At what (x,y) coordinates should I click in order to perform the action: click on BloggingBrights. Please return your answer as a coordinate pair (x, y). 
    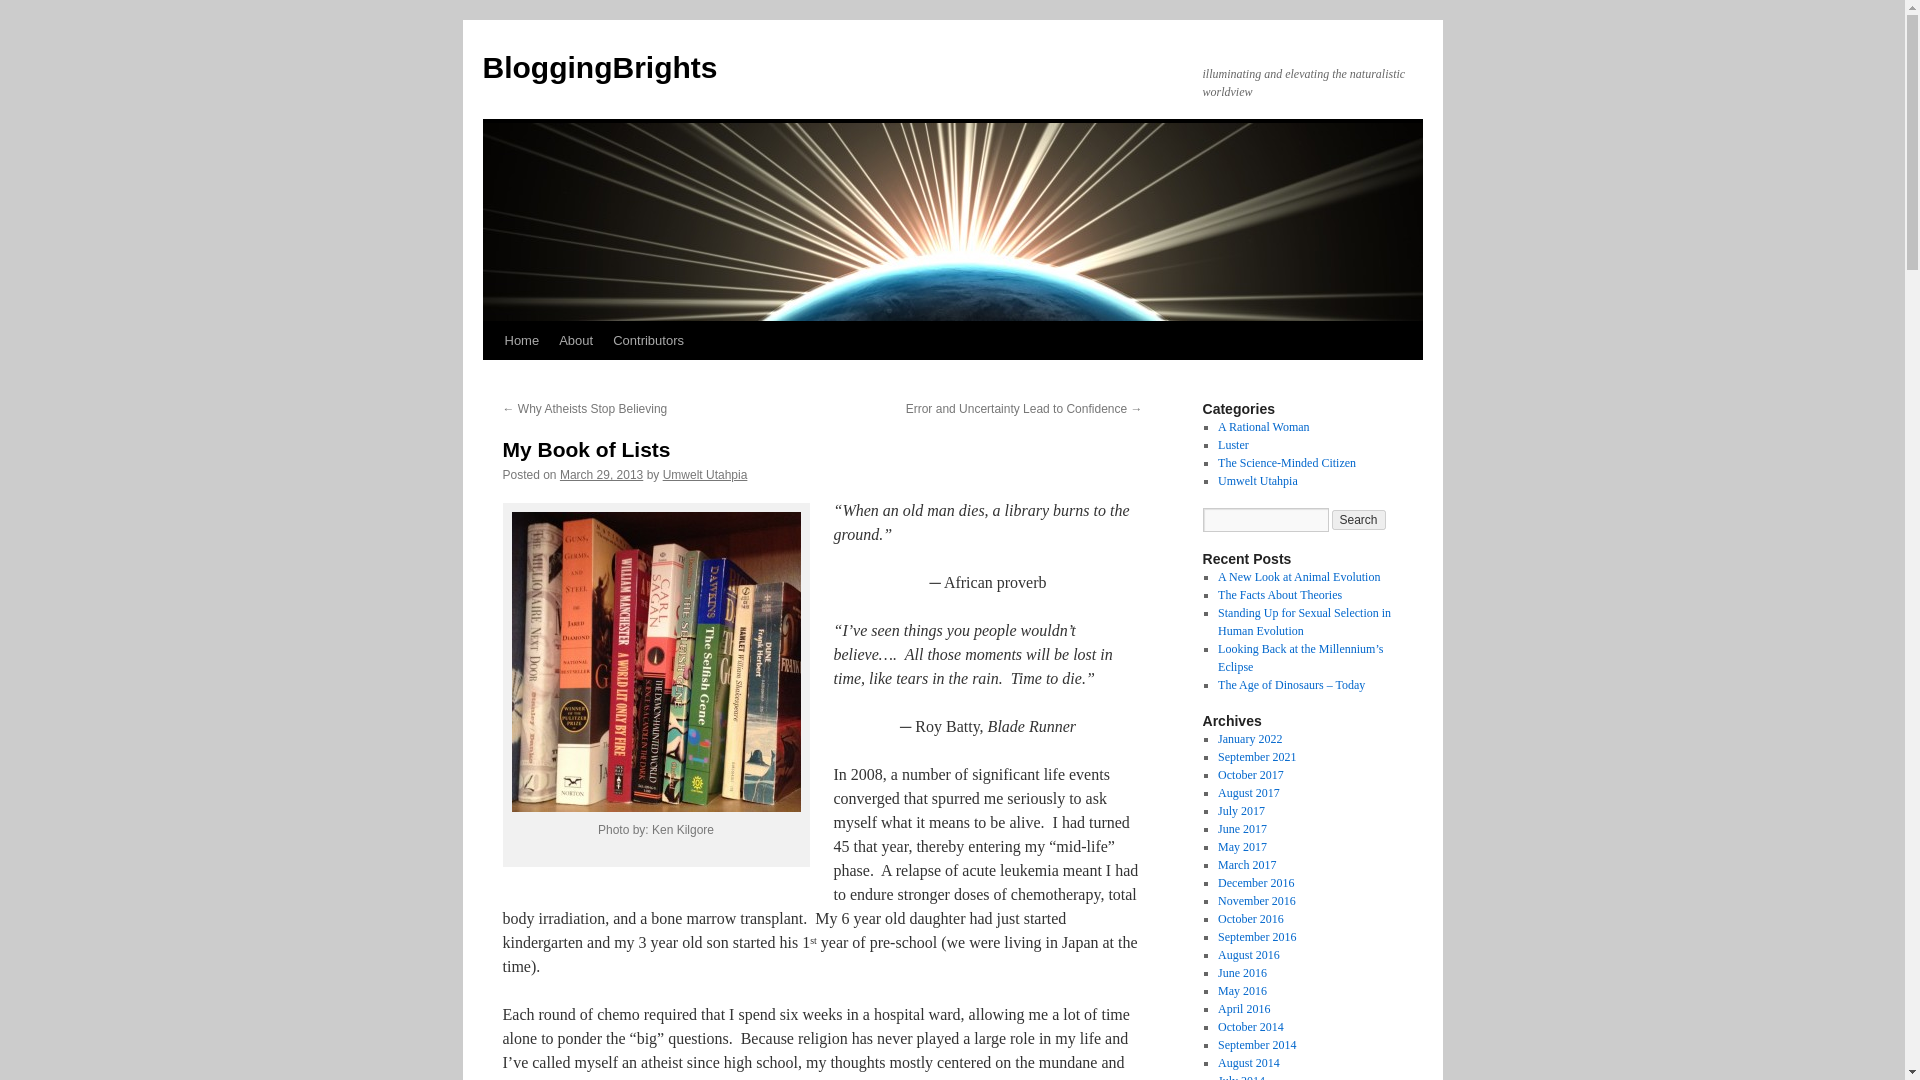
    Looking at the image, I should click on (598, 67).